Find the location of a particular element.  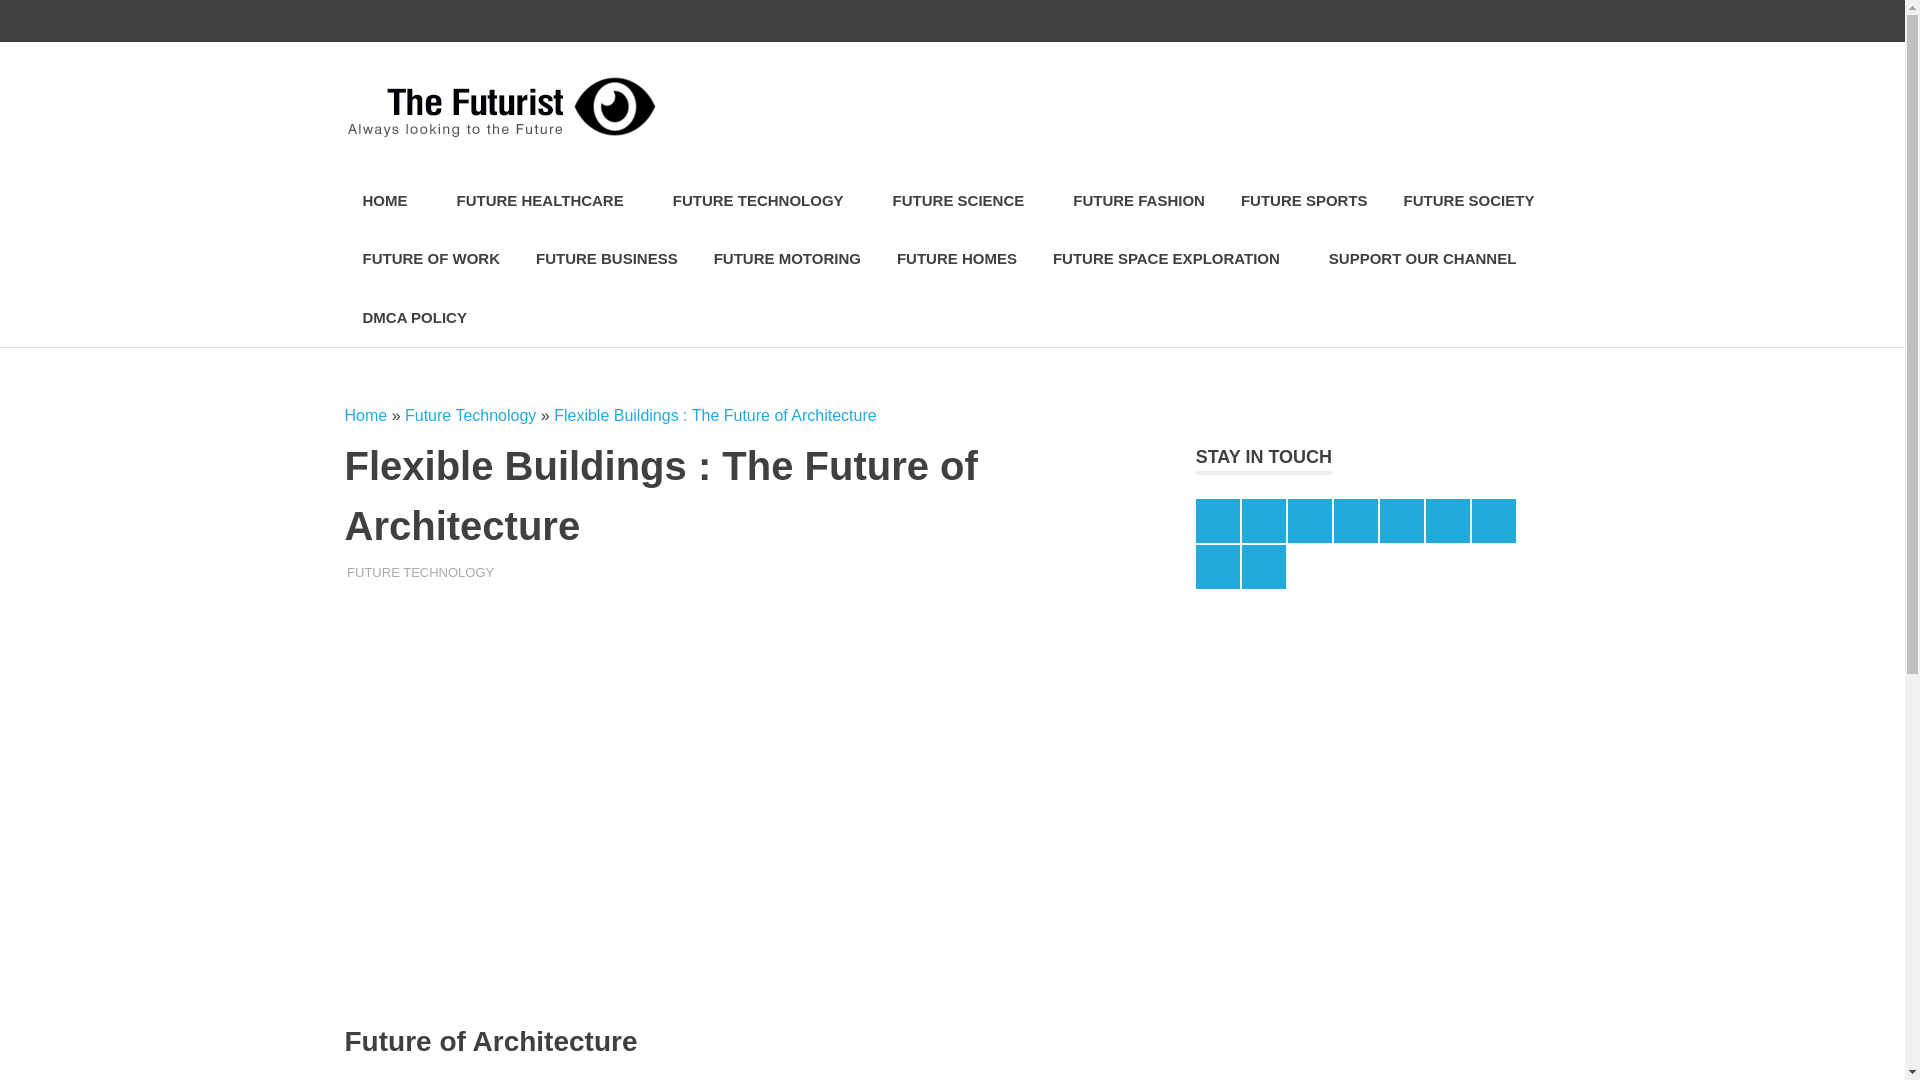

FUTURE TECHNOLOGY is located at coordinates (764, 201).